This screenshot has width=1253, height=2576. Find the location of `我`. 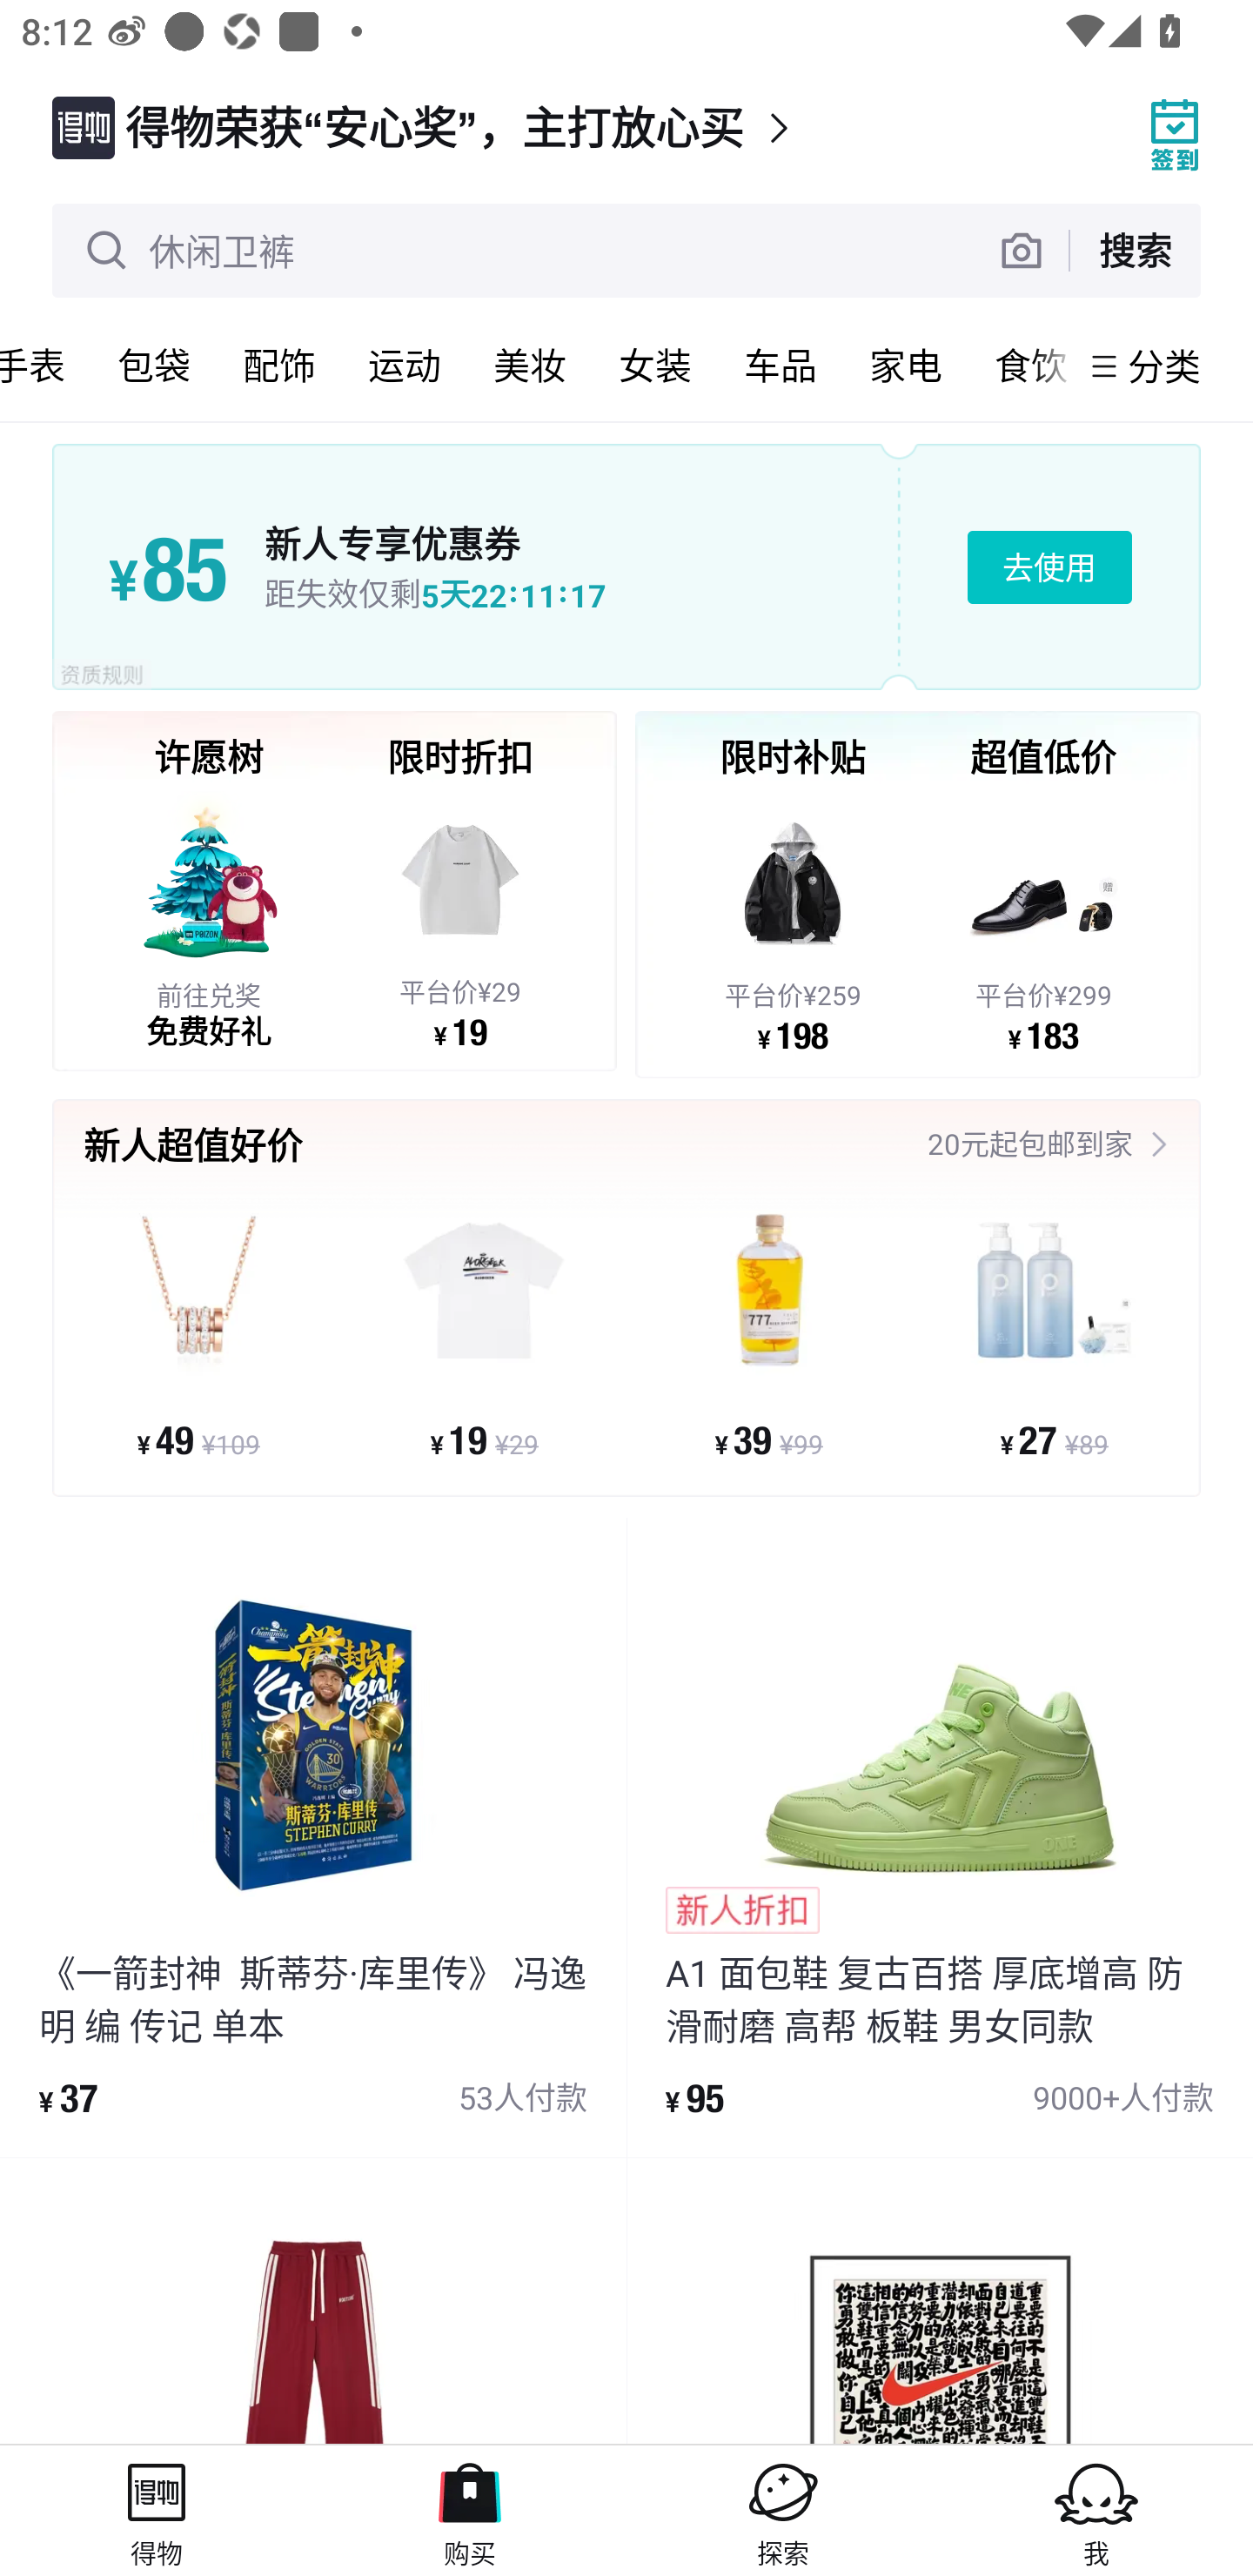

我 is located at coordinates (1096, 2510).